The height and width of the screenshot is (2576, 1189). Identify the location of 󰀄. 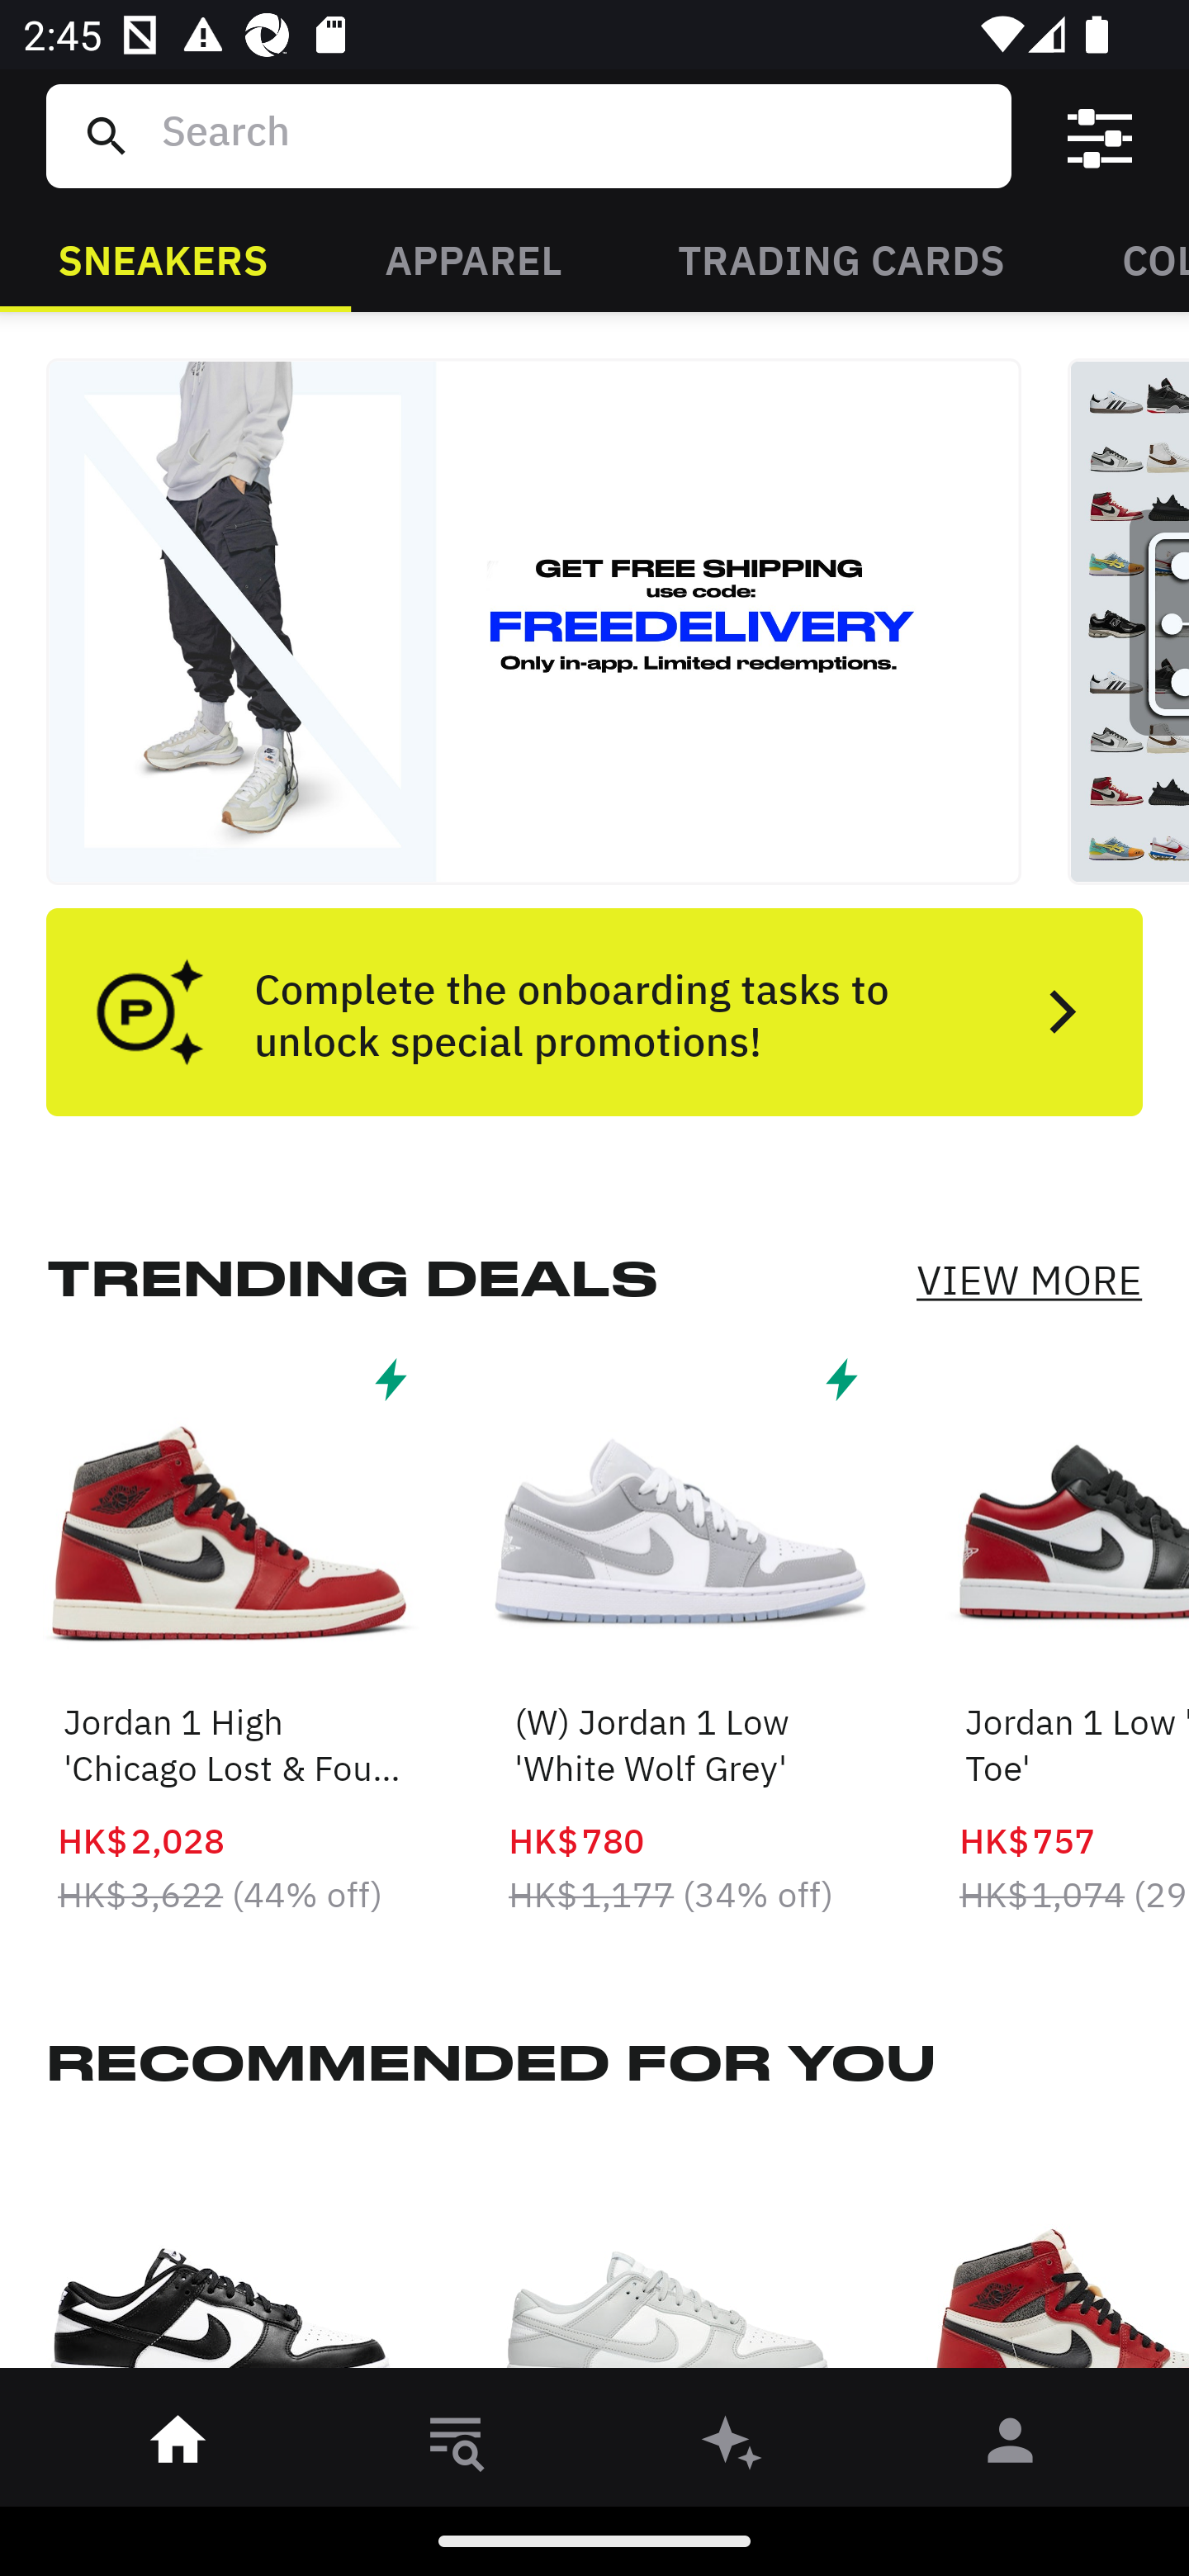
(1011, 2446).